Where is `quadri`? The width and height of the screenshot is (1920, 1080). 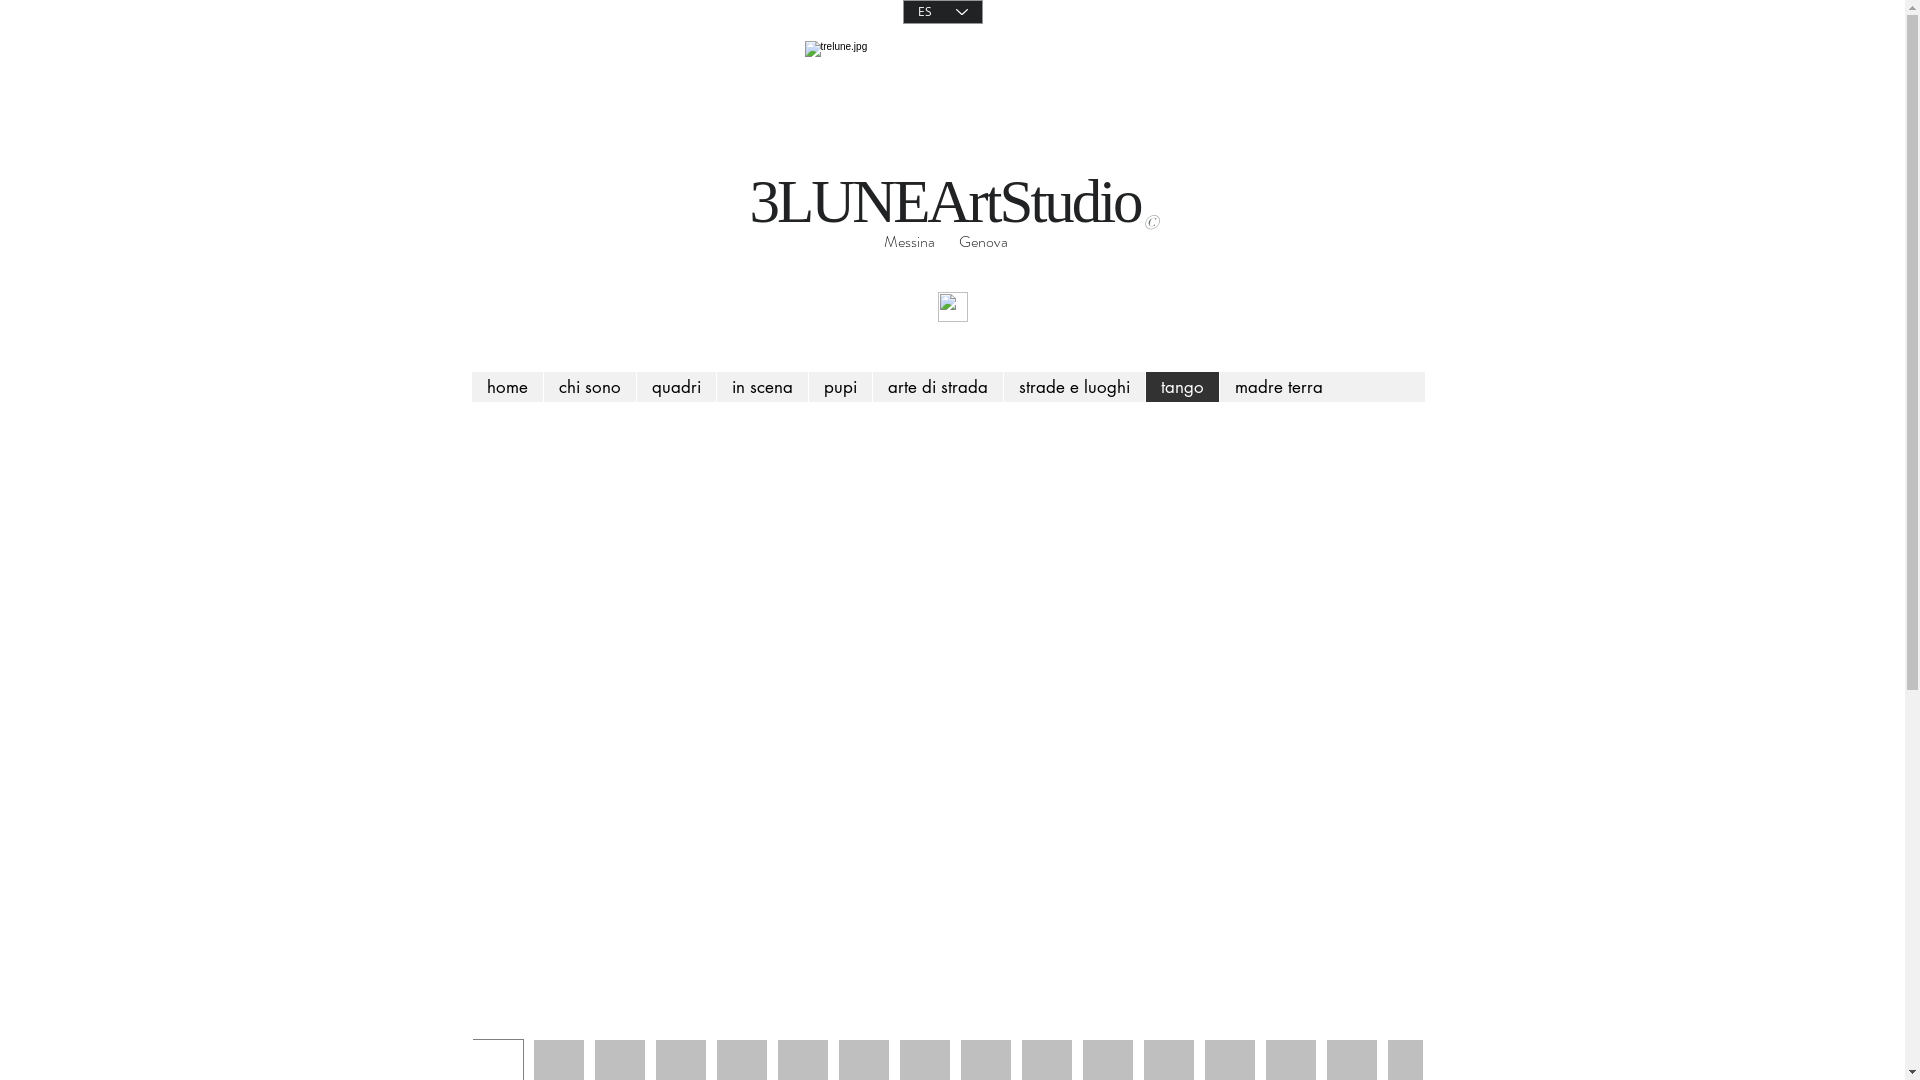 quadri is located at coordinates (676, 387).